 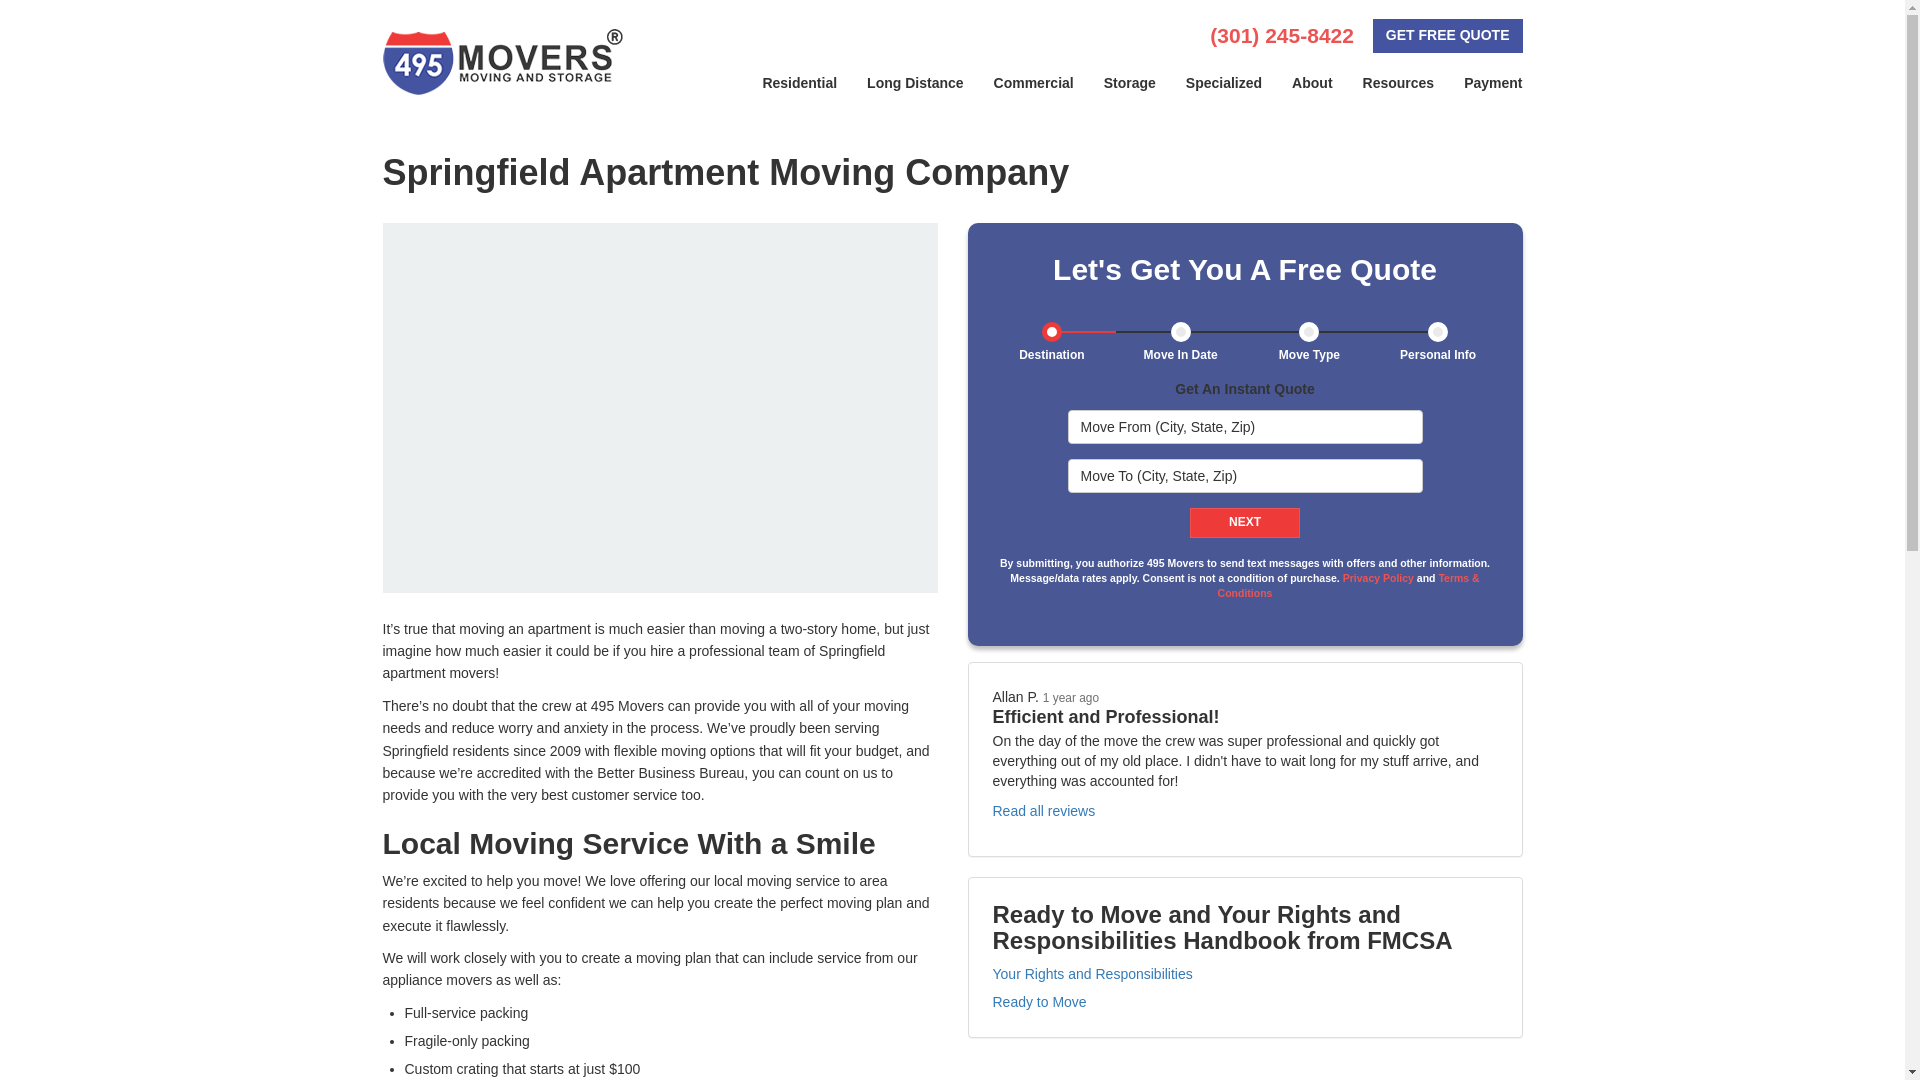 What do you see at coordinates (1224, 83) in the screenshot?
I see `Specialized` at bounding box center [1224, 83].